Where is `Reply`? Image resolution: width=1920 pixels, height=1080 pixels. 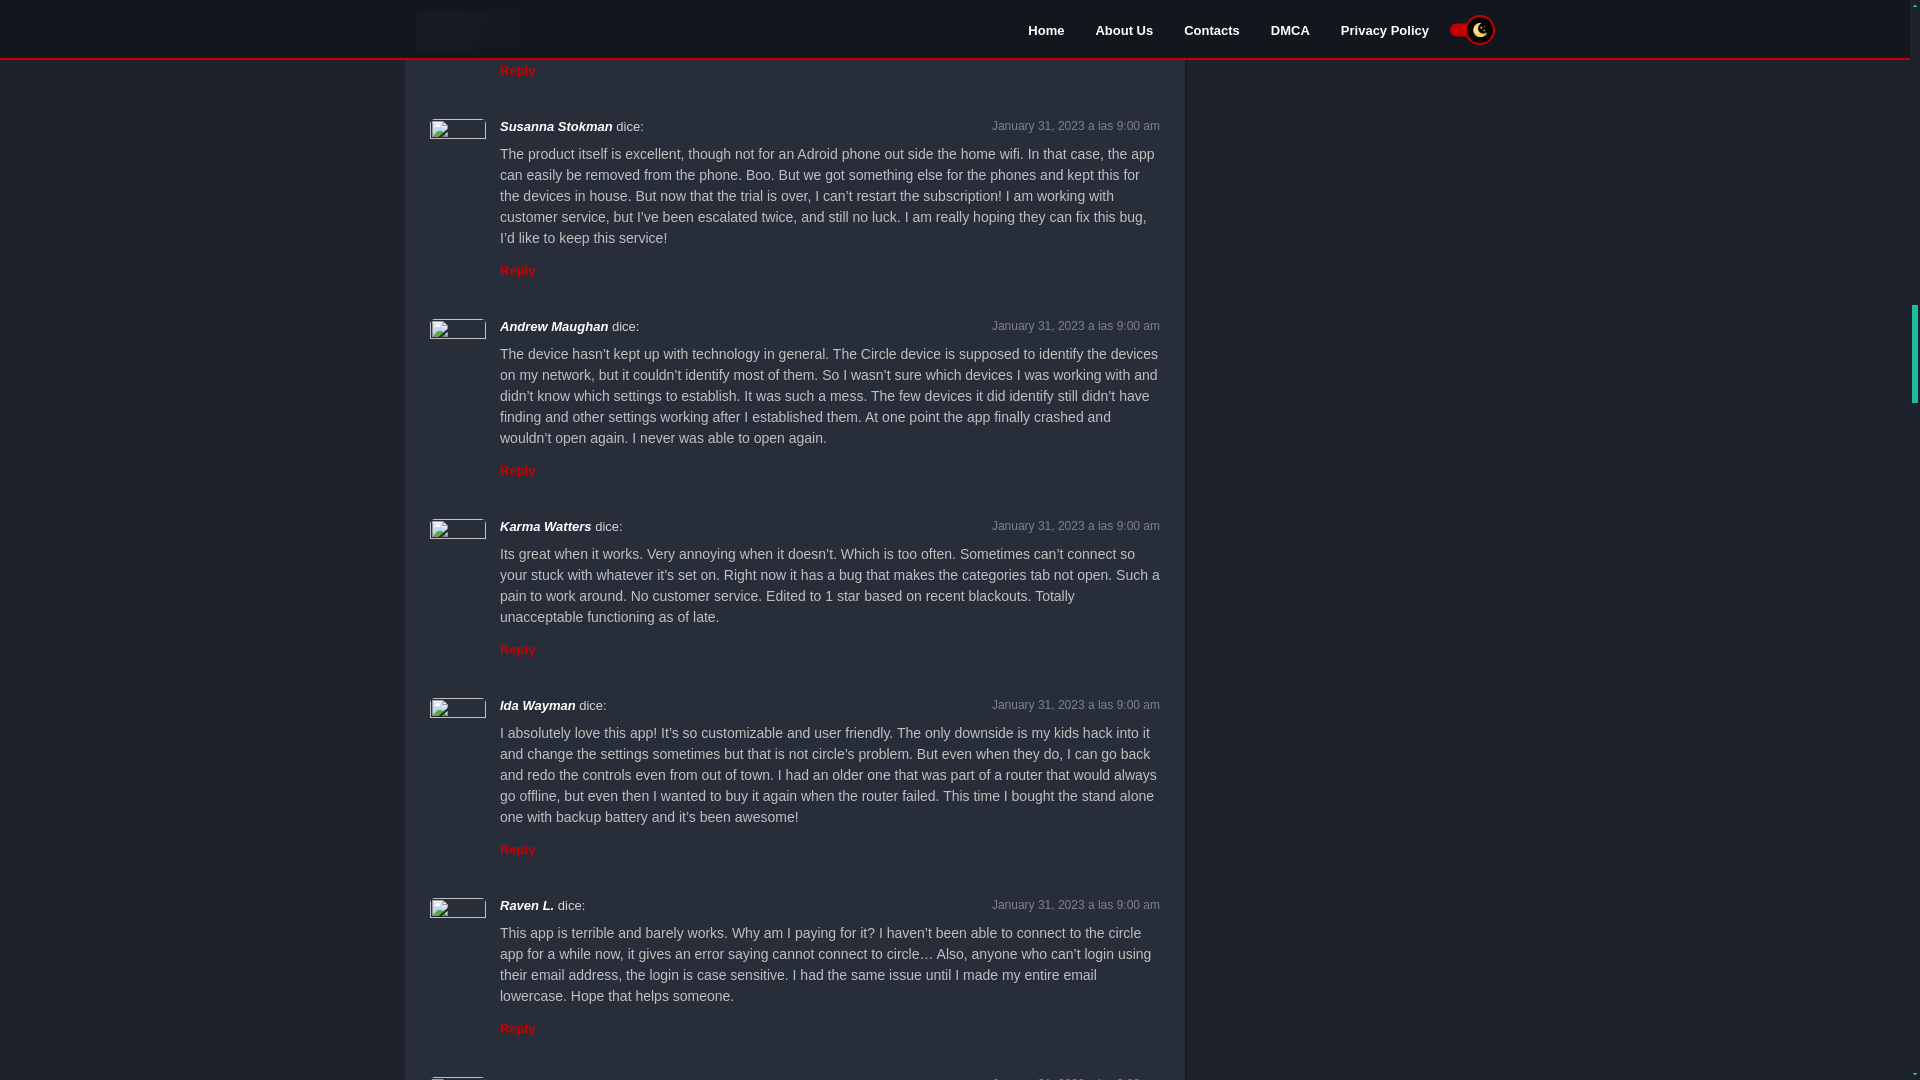
Reply is located at coordinates (517, 270).